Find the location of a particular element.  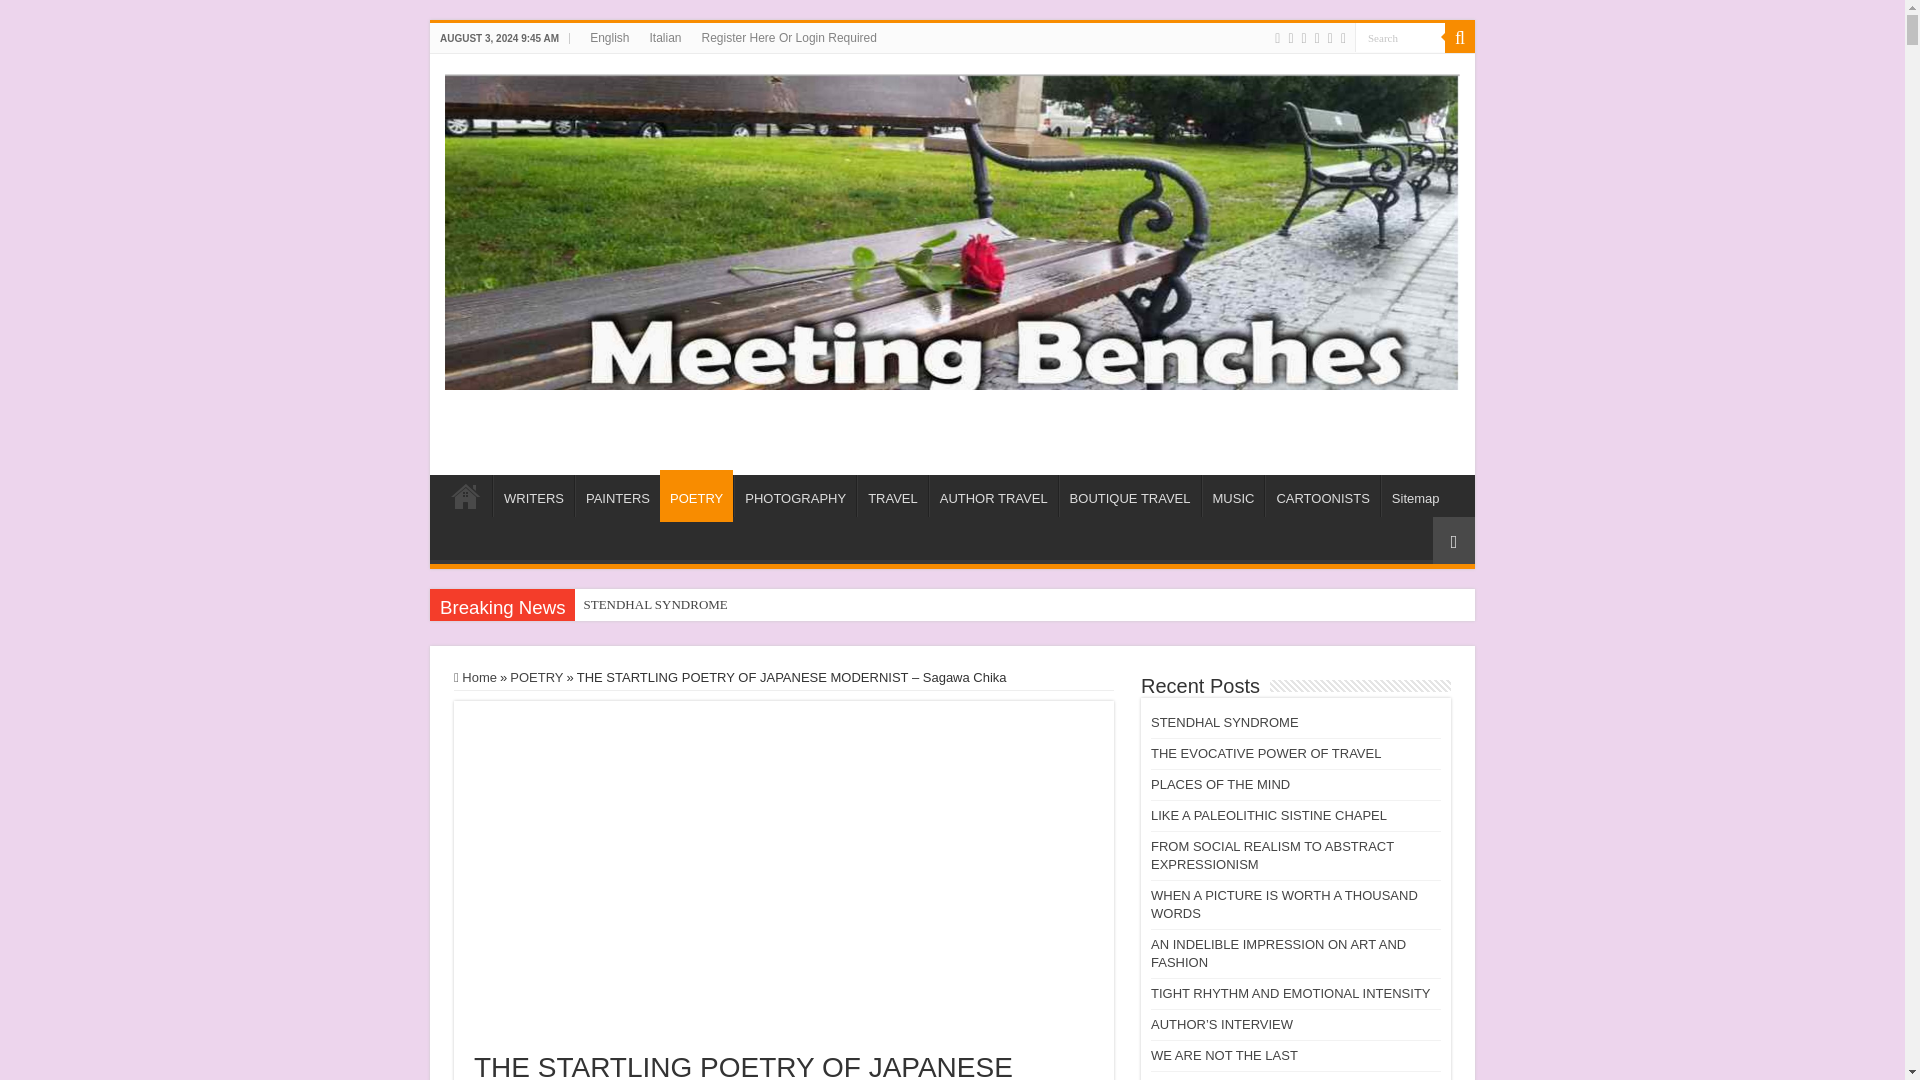

Register Here Or Login Required is located at coordinates (789, 37).